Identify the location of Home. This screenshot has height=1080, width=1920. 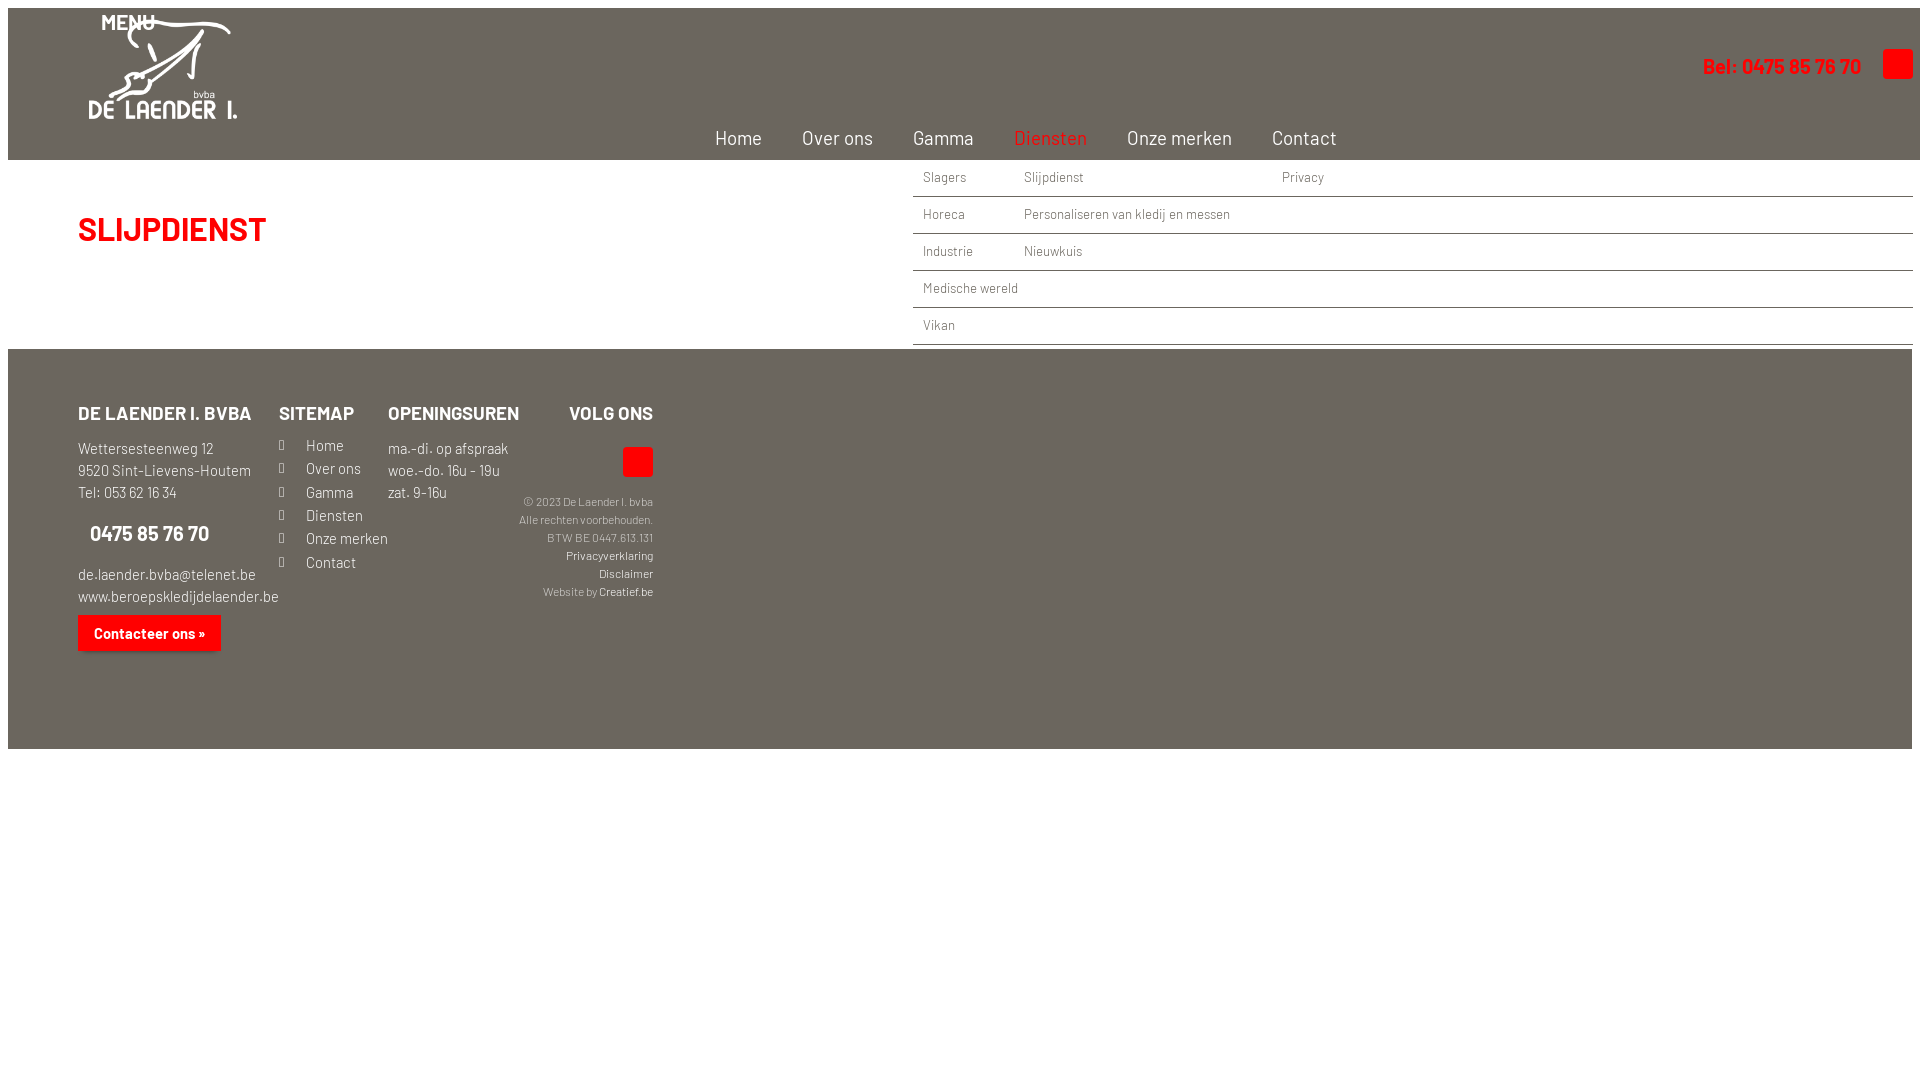
(718, 138).